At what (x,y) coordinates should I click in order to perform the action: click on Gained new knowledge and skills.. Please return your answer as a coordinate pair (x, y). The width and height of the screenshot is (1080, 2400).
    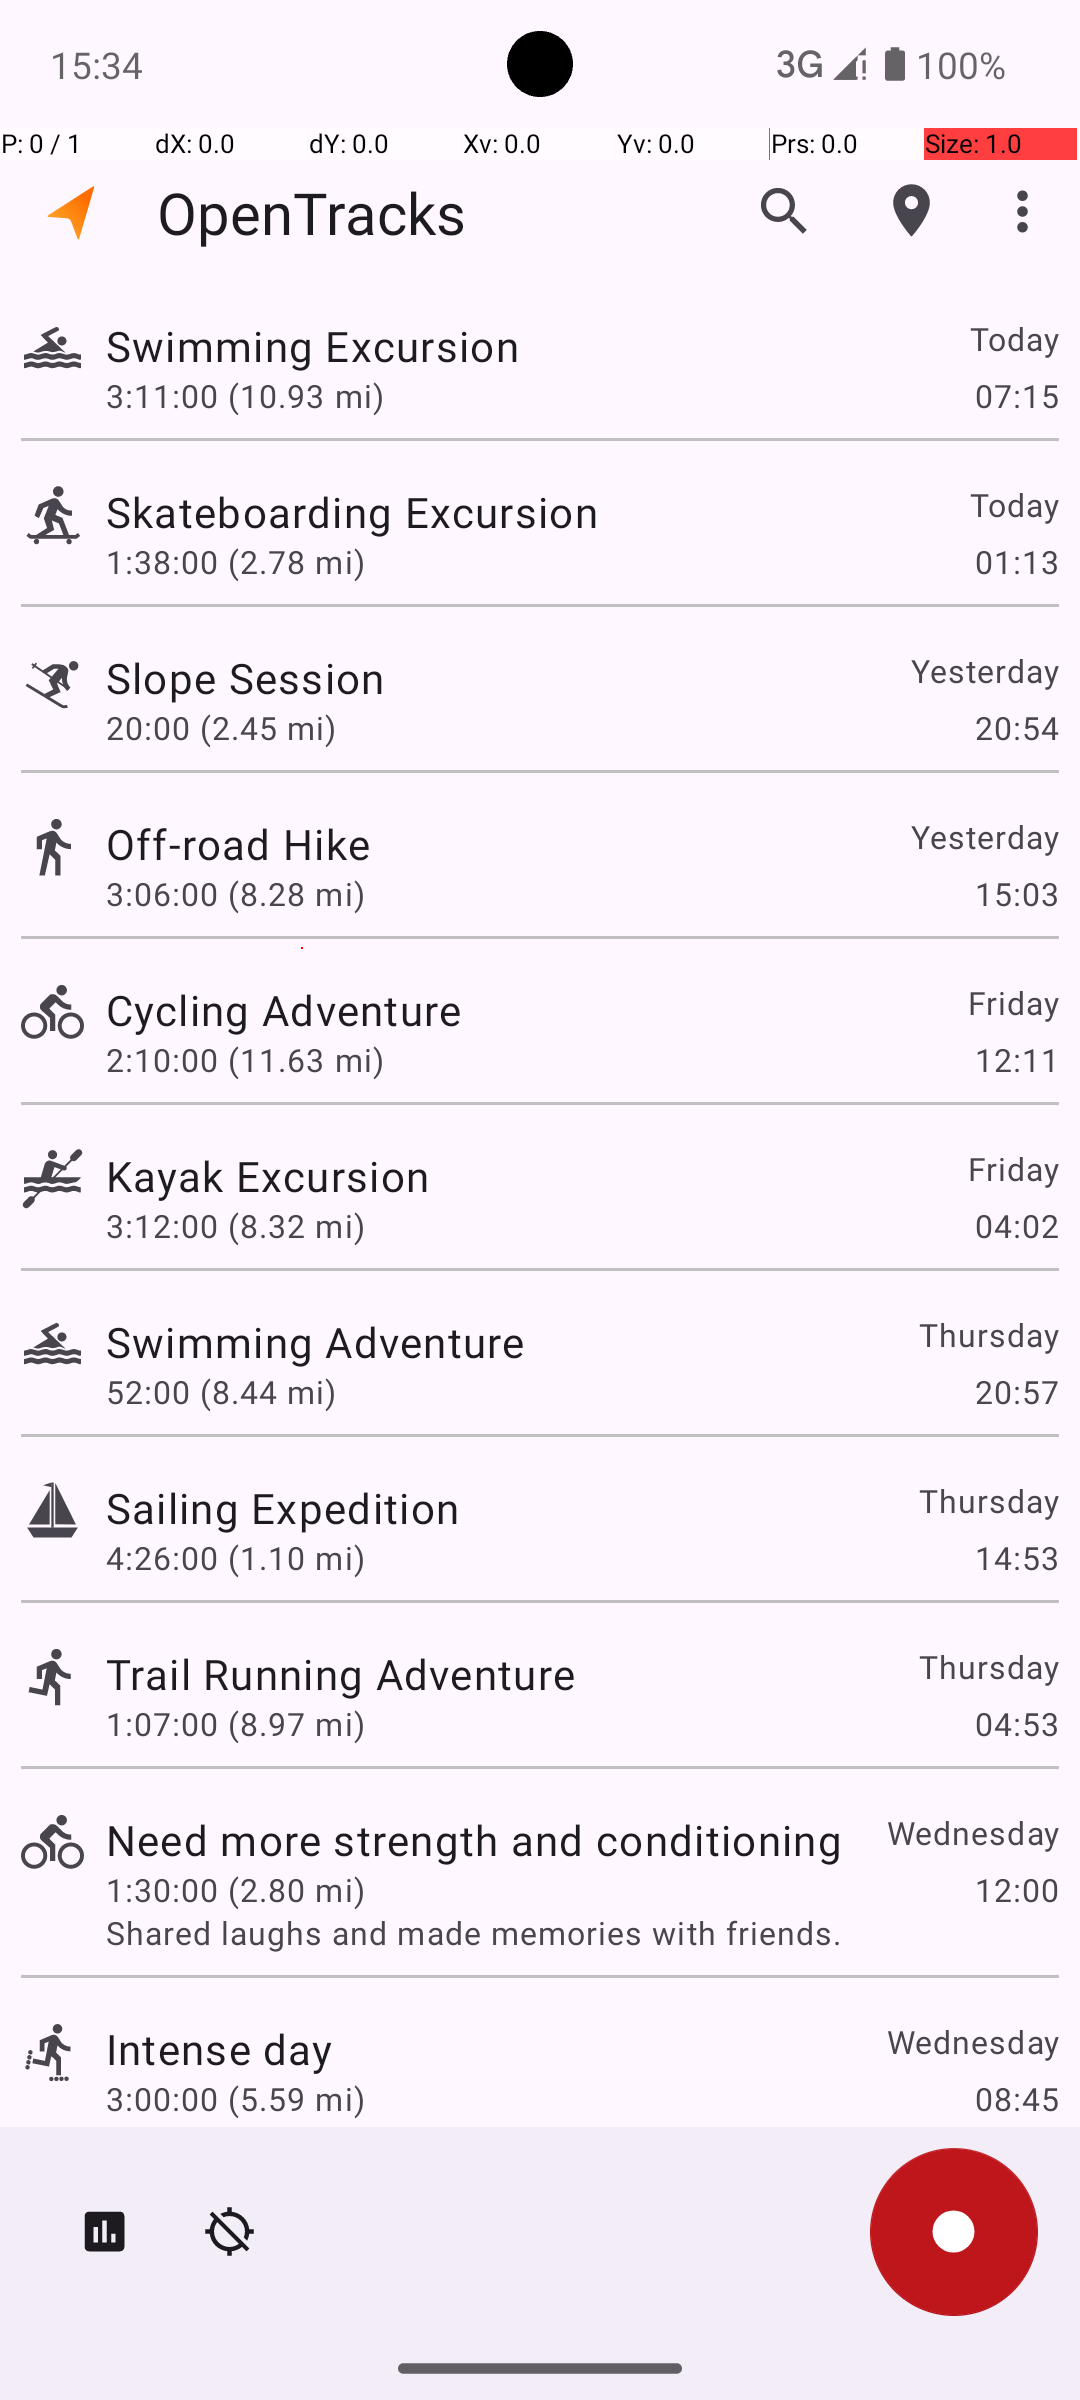
    Looking at the image, I should click on (582, 2142).